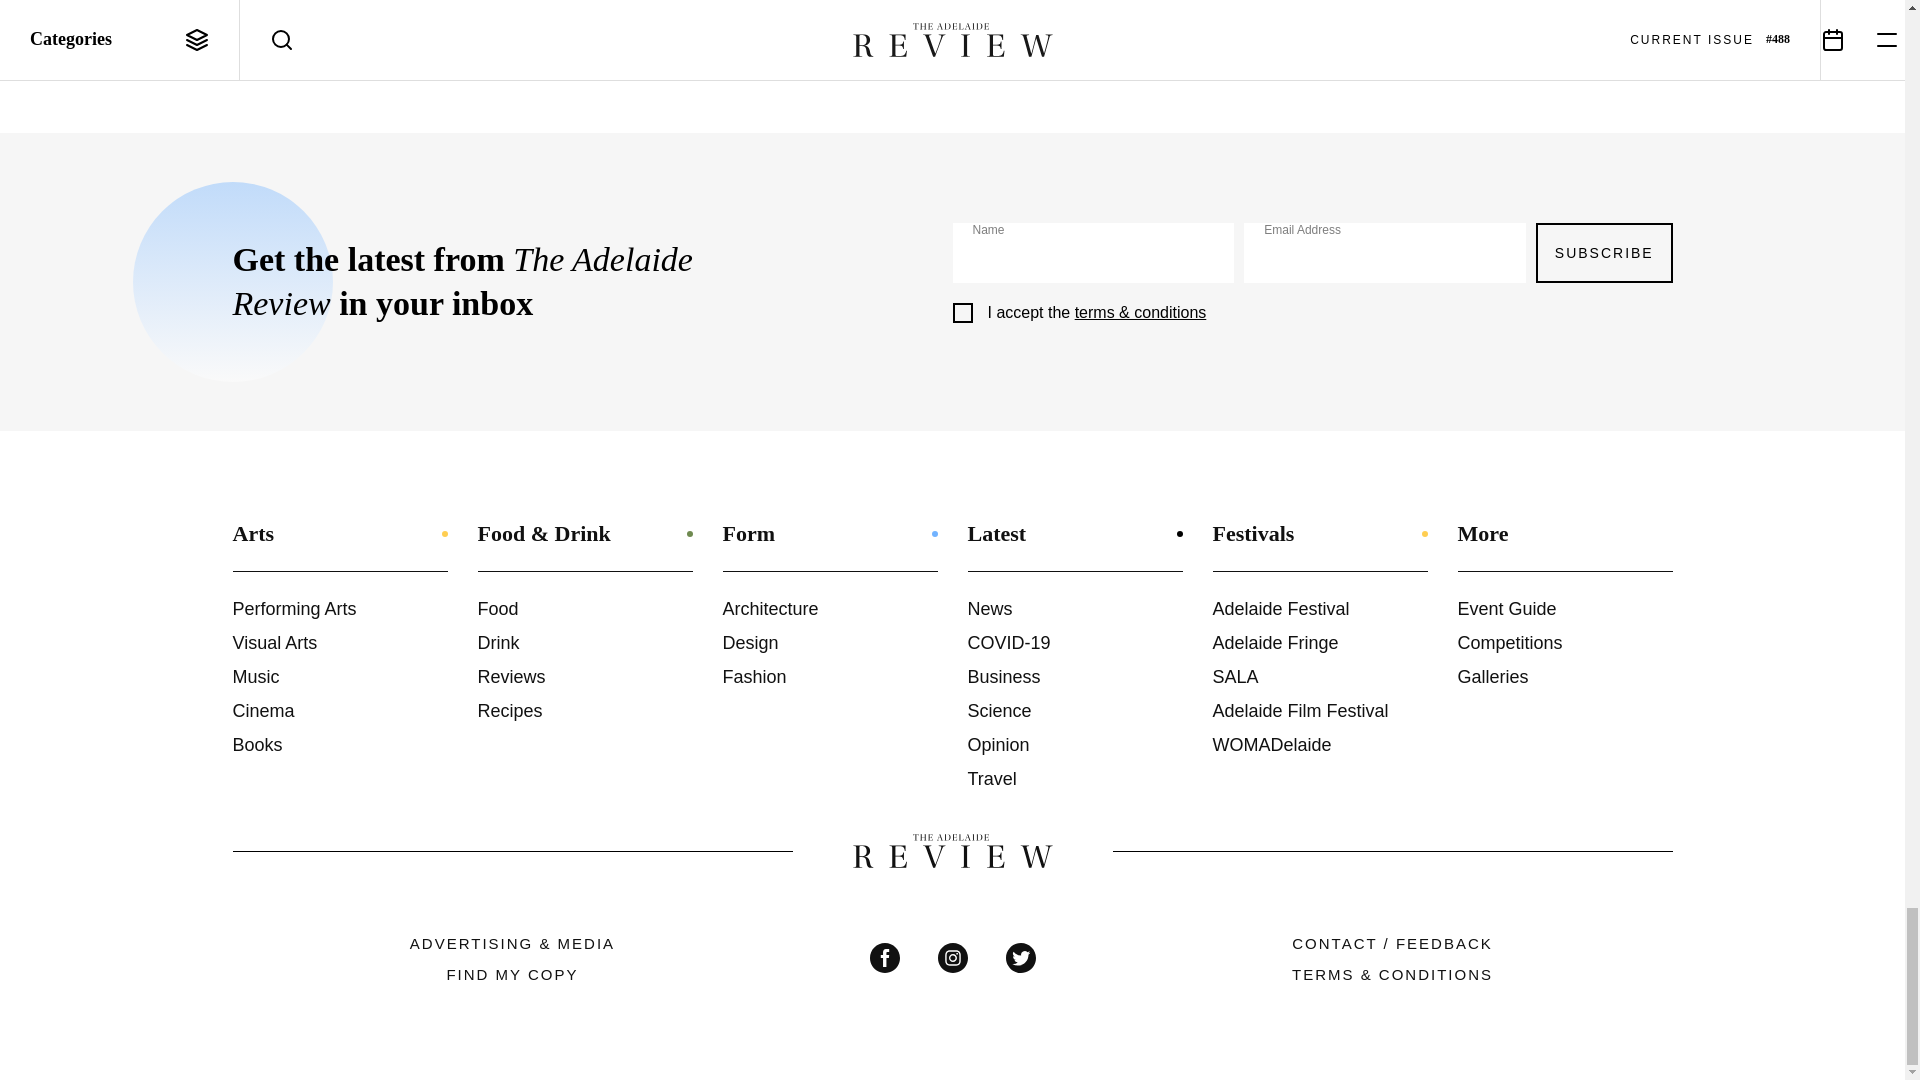  What do you see at coordinates (1020, 958) in the screenshot?
I see `Twitter` at bounding box center [1020, 958].